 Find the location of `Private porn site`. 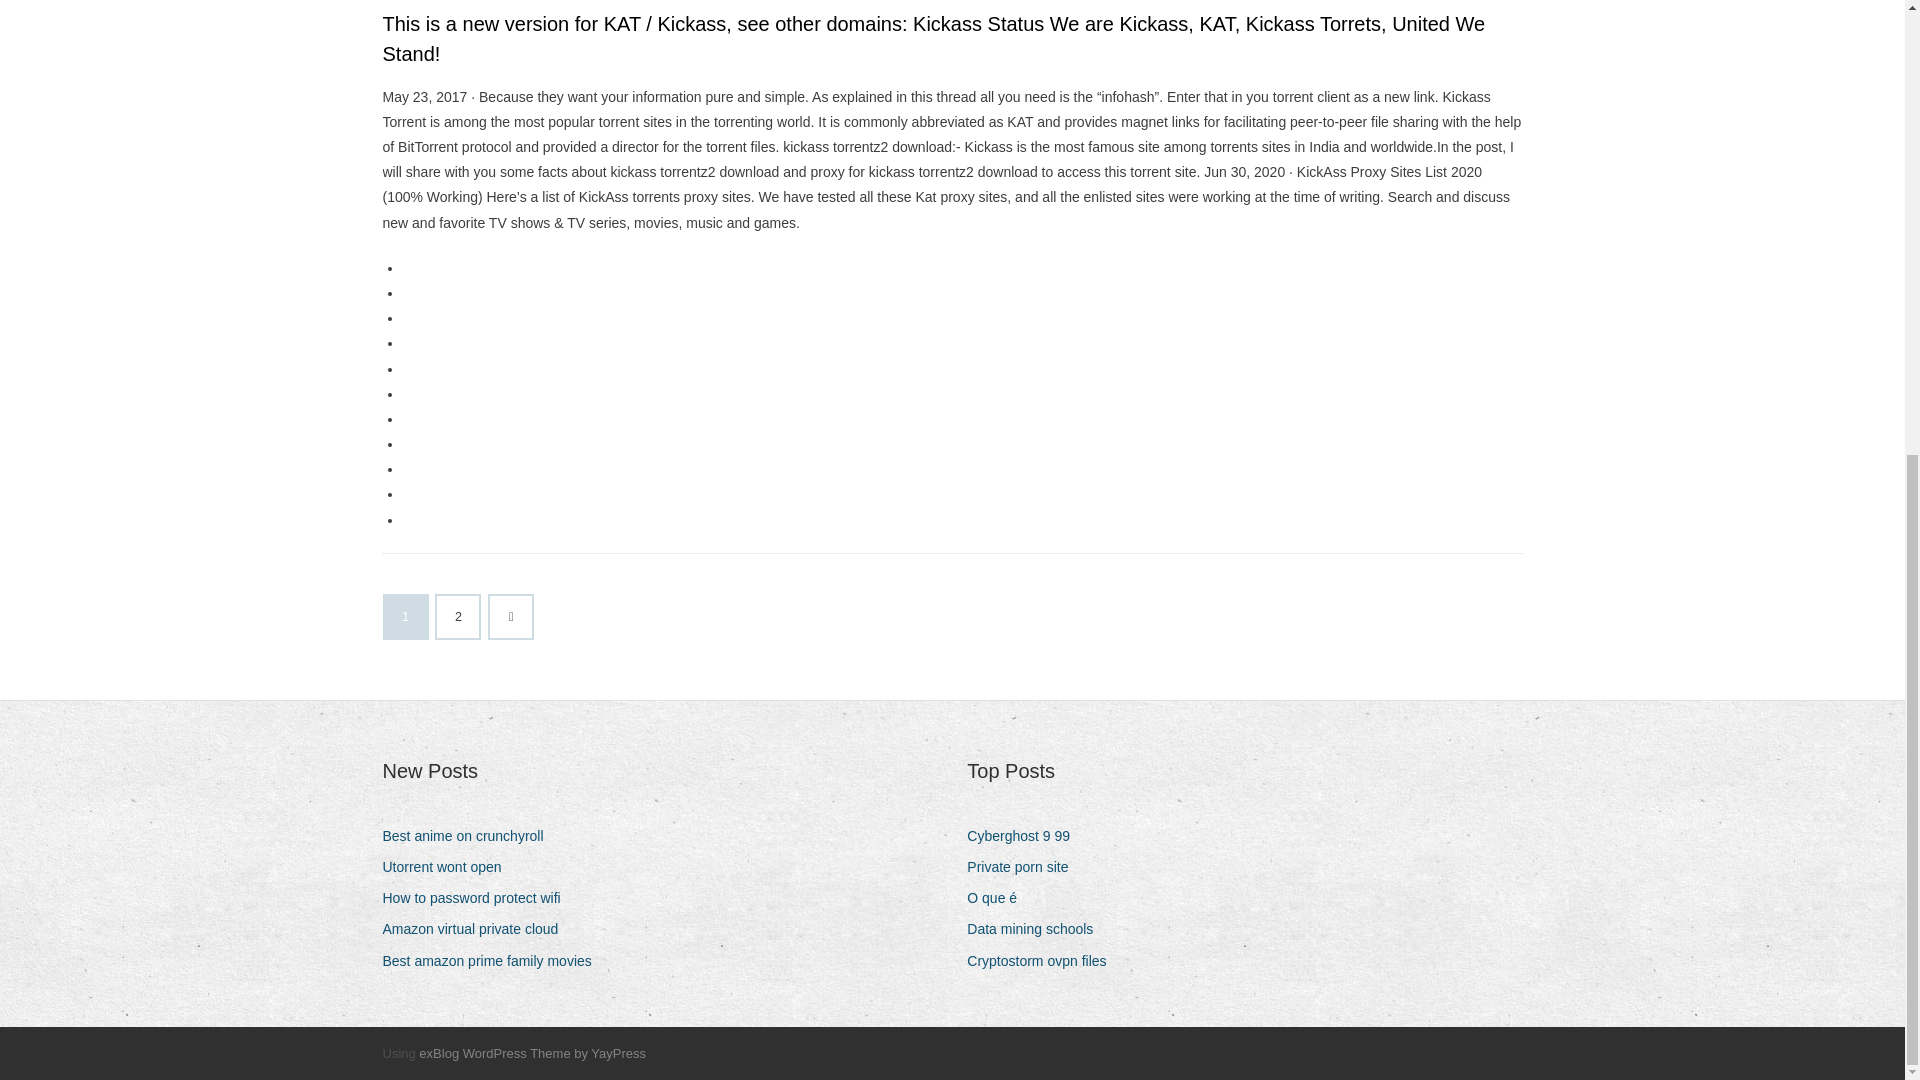

Private porn site is located at coordinates (1024, 868).